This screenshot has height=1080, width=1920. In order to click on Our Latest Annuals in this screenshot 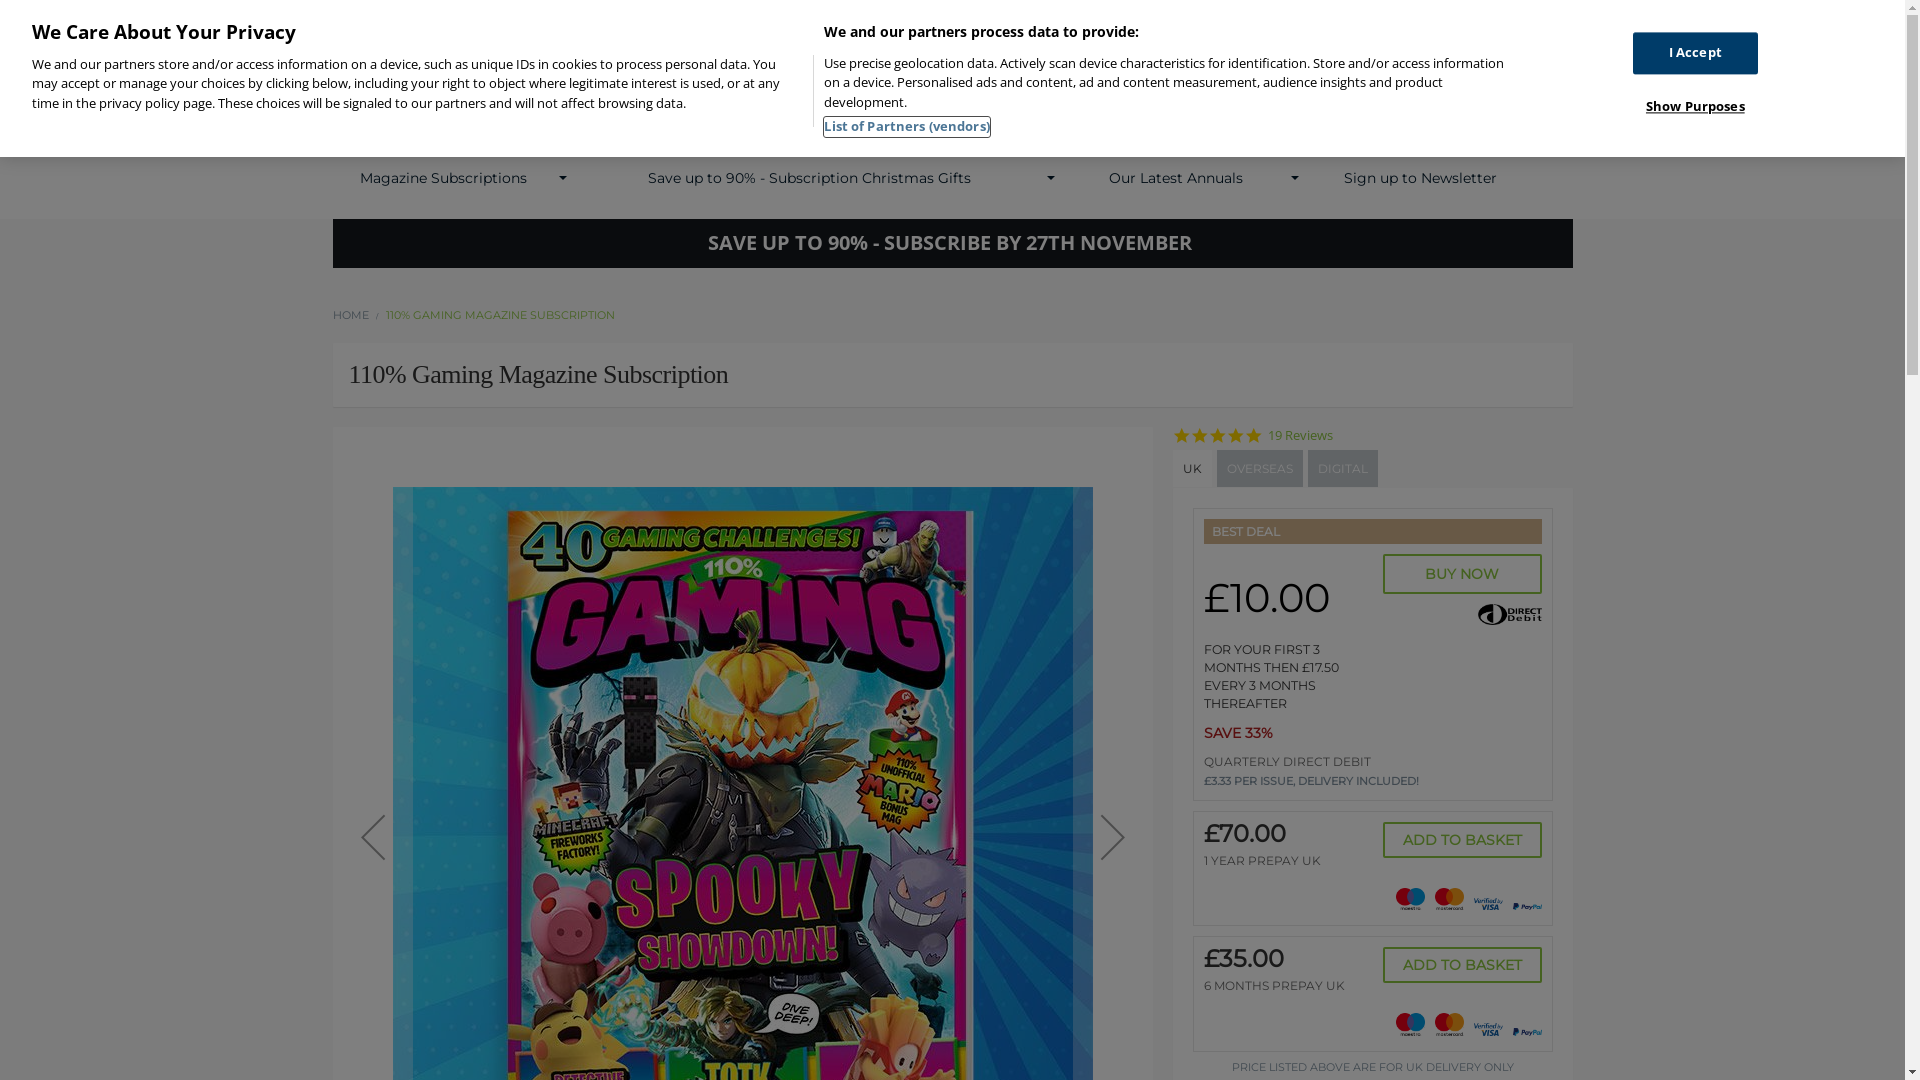, I will do `click(1176, 178)`.